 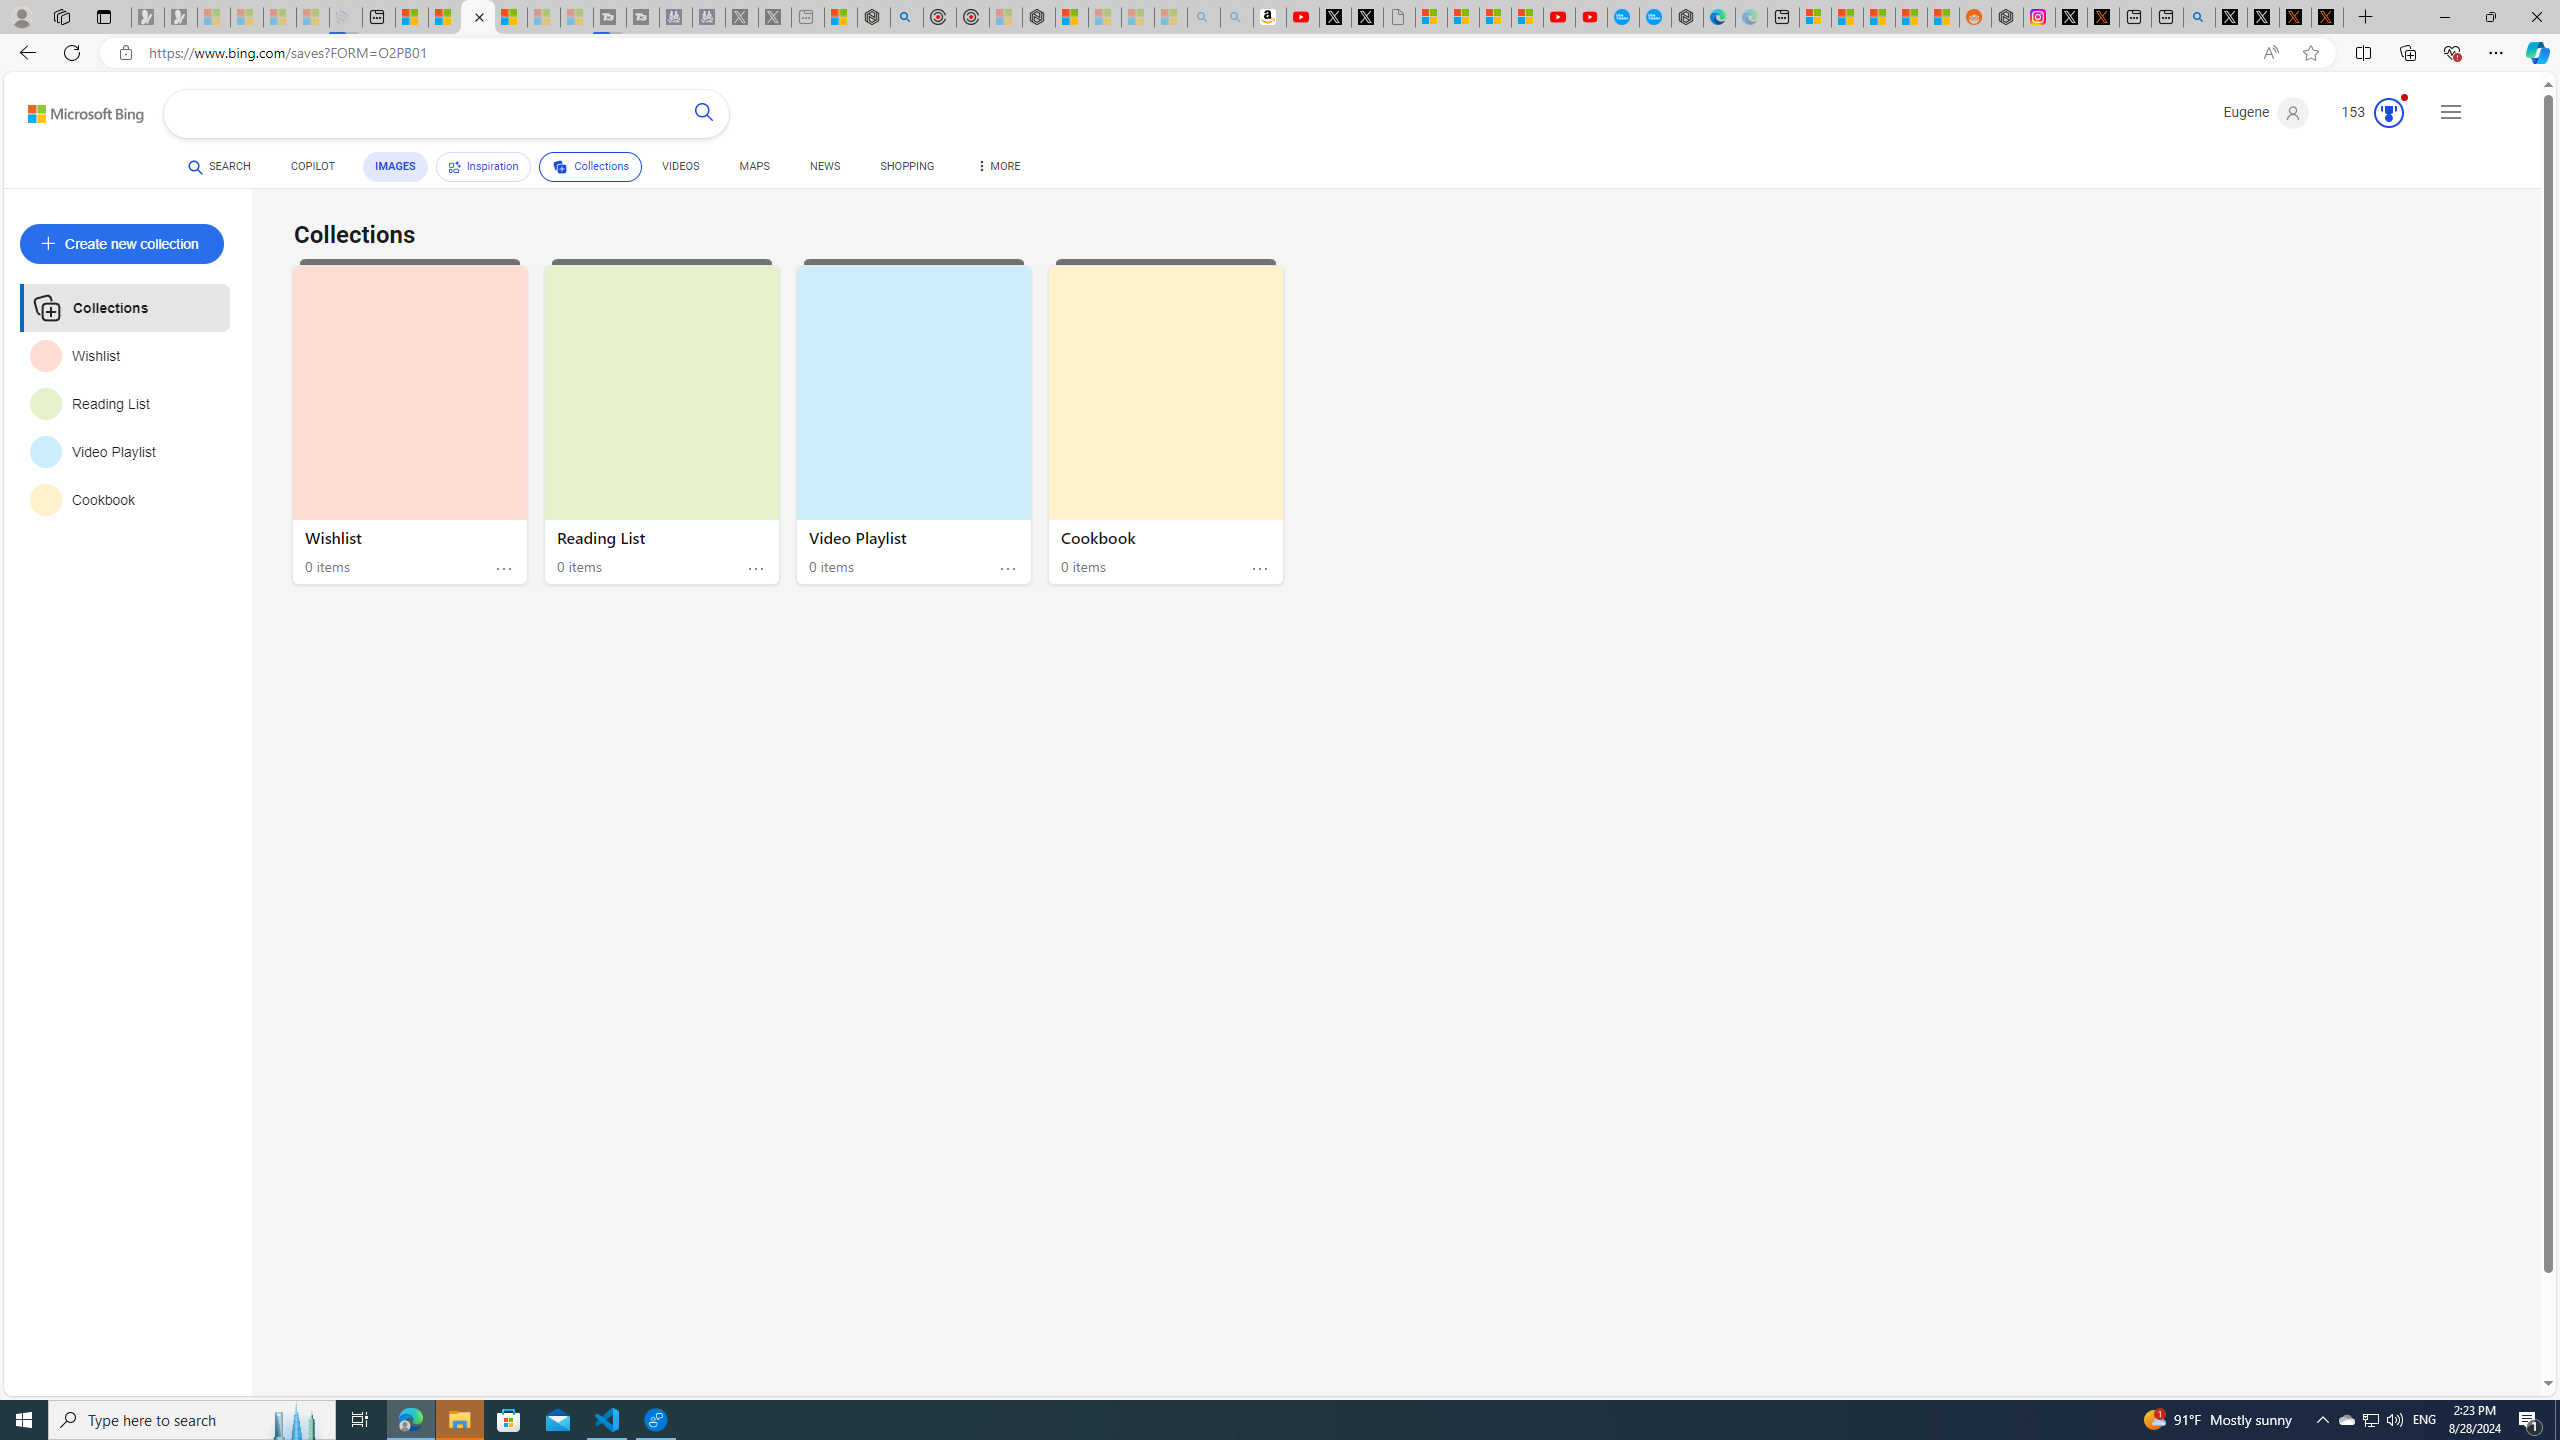 I want to click on NEWS, so click(x=824, y=166).